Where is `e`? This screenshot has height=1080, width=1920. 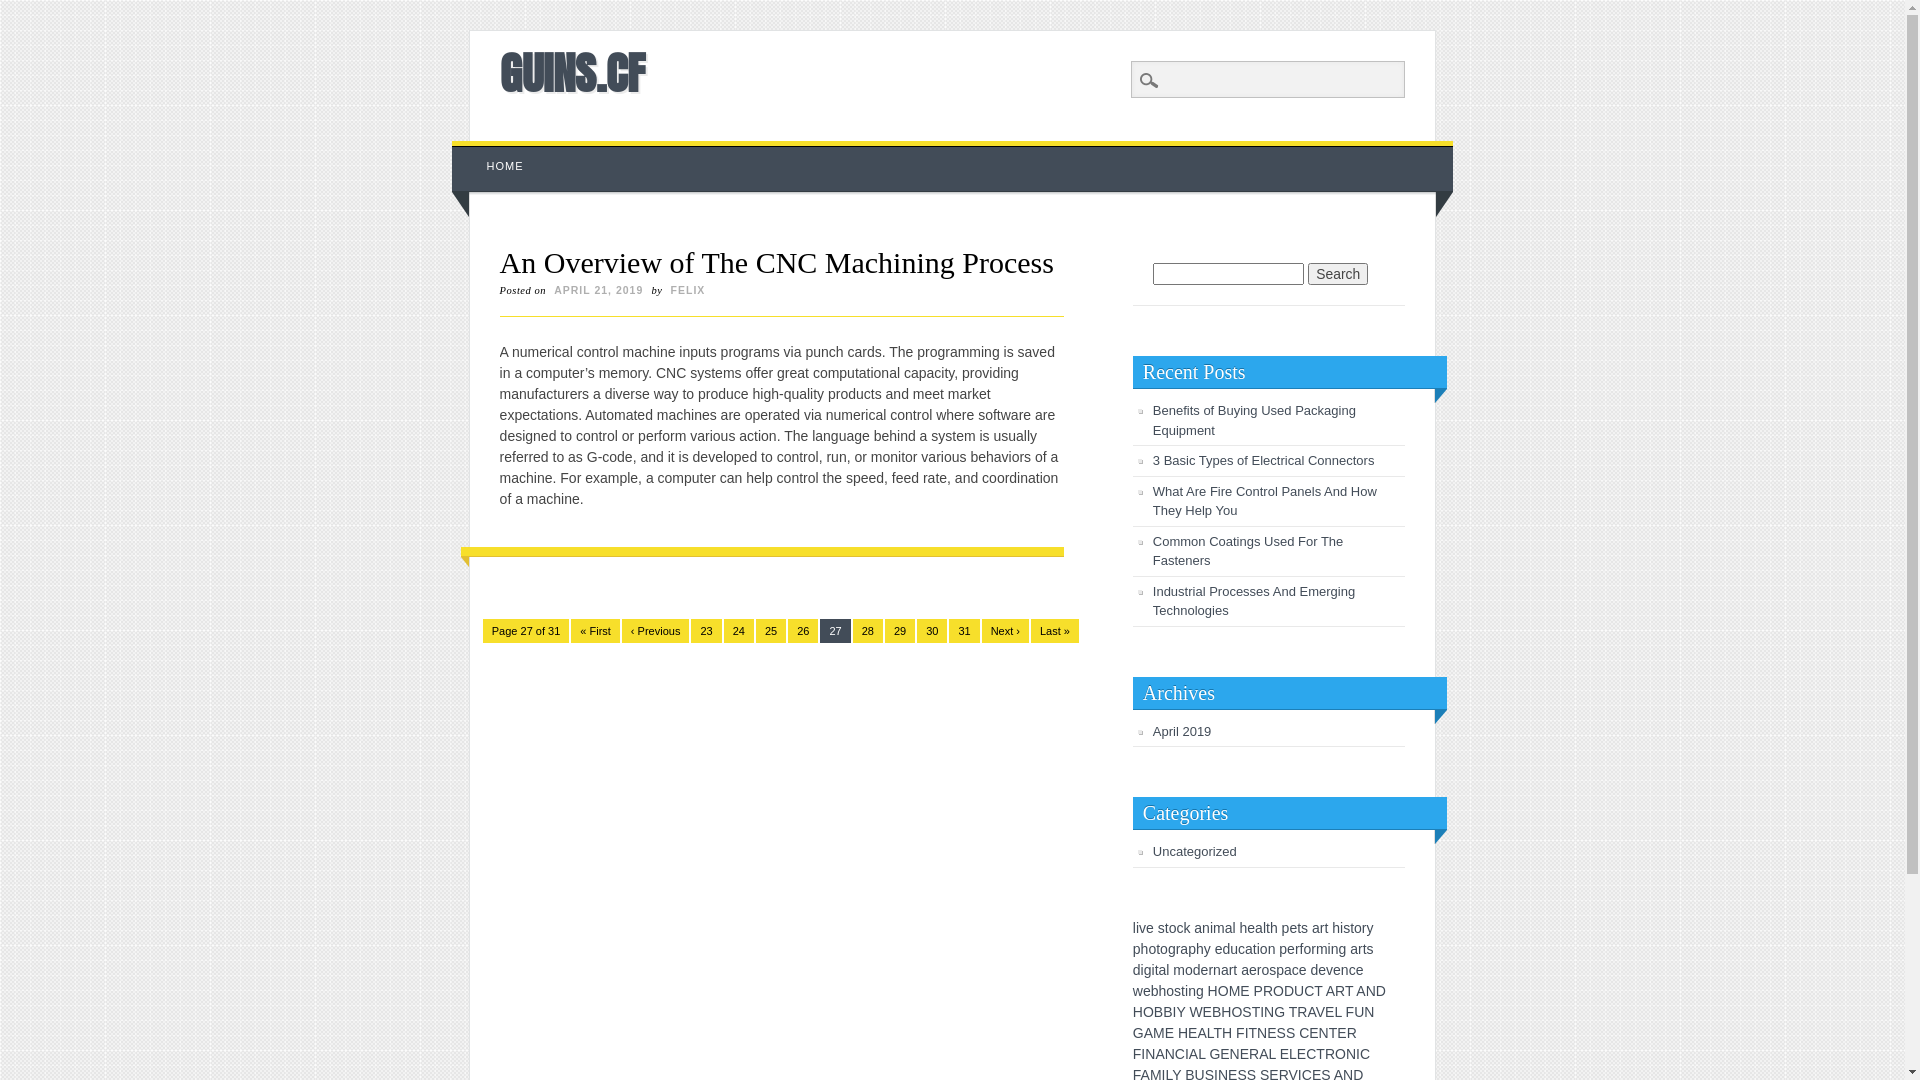 e is located at coordinates (1147, 991).